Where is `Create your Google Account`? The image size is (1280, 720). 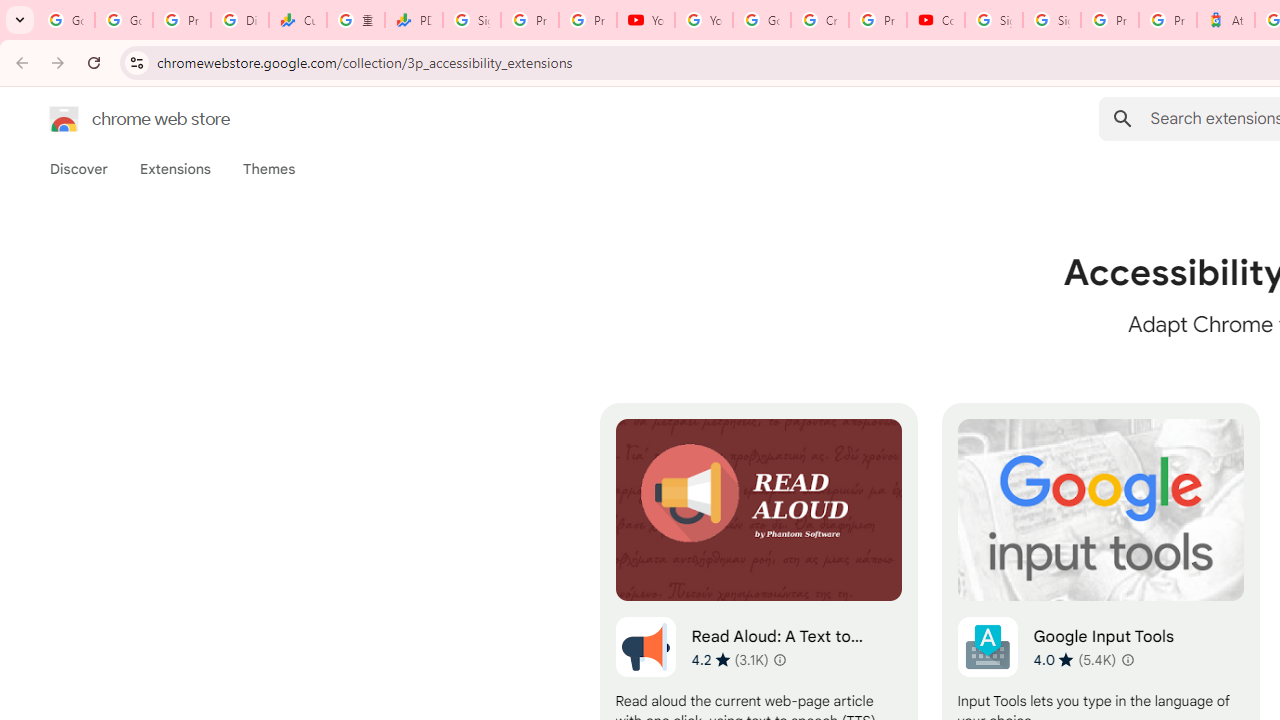
Create your Google Account is located at coordinates (820, 20).